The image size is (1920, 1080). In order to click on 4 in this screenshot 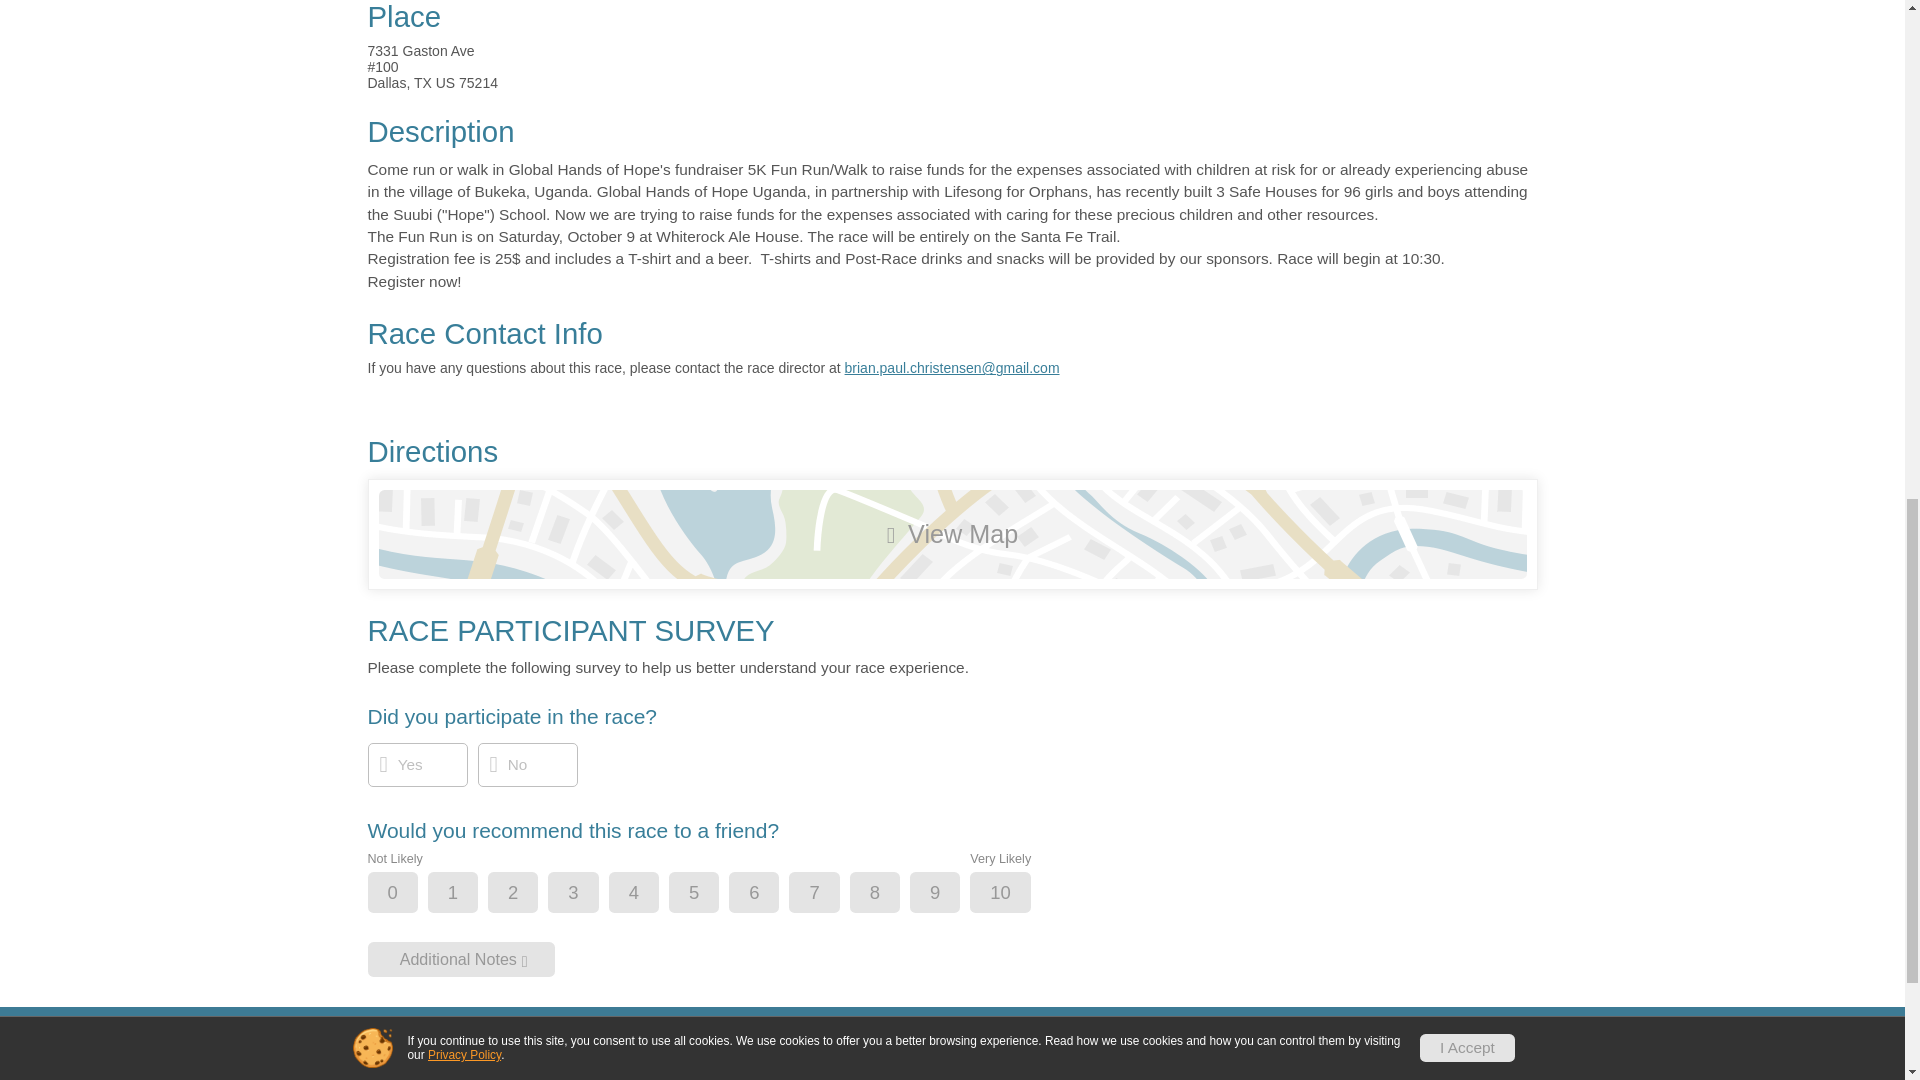, I will do `click(650, 892)`.